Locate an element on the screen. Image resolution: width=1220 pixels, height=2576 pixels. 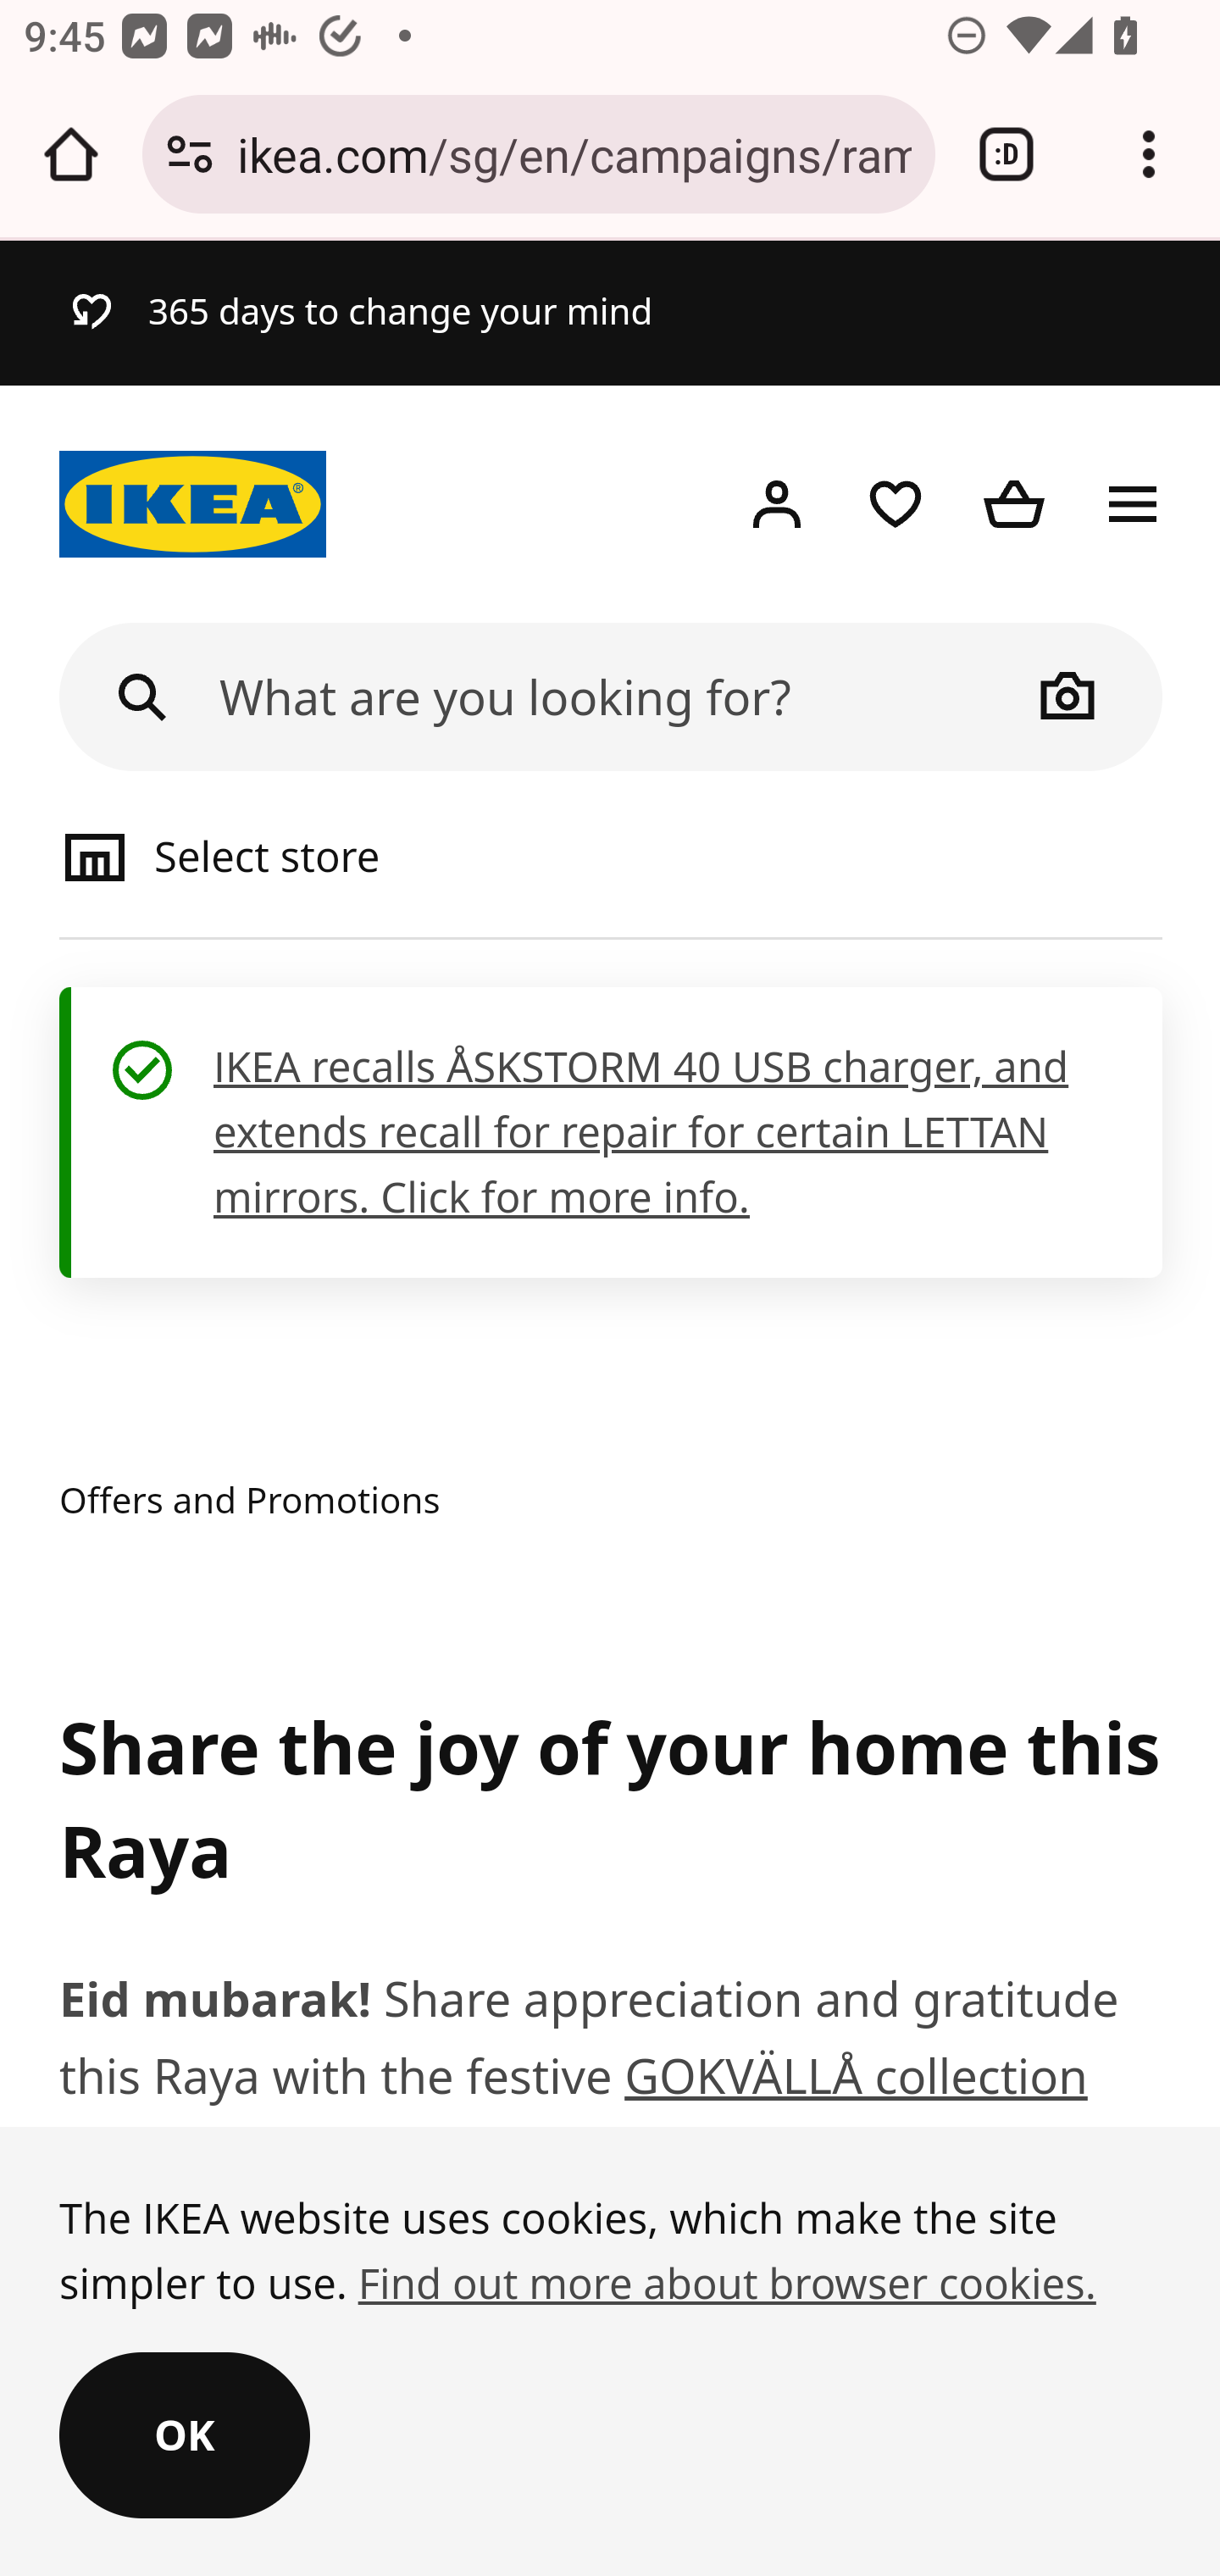
Shopping cart is located at coordinates (1015, 505).